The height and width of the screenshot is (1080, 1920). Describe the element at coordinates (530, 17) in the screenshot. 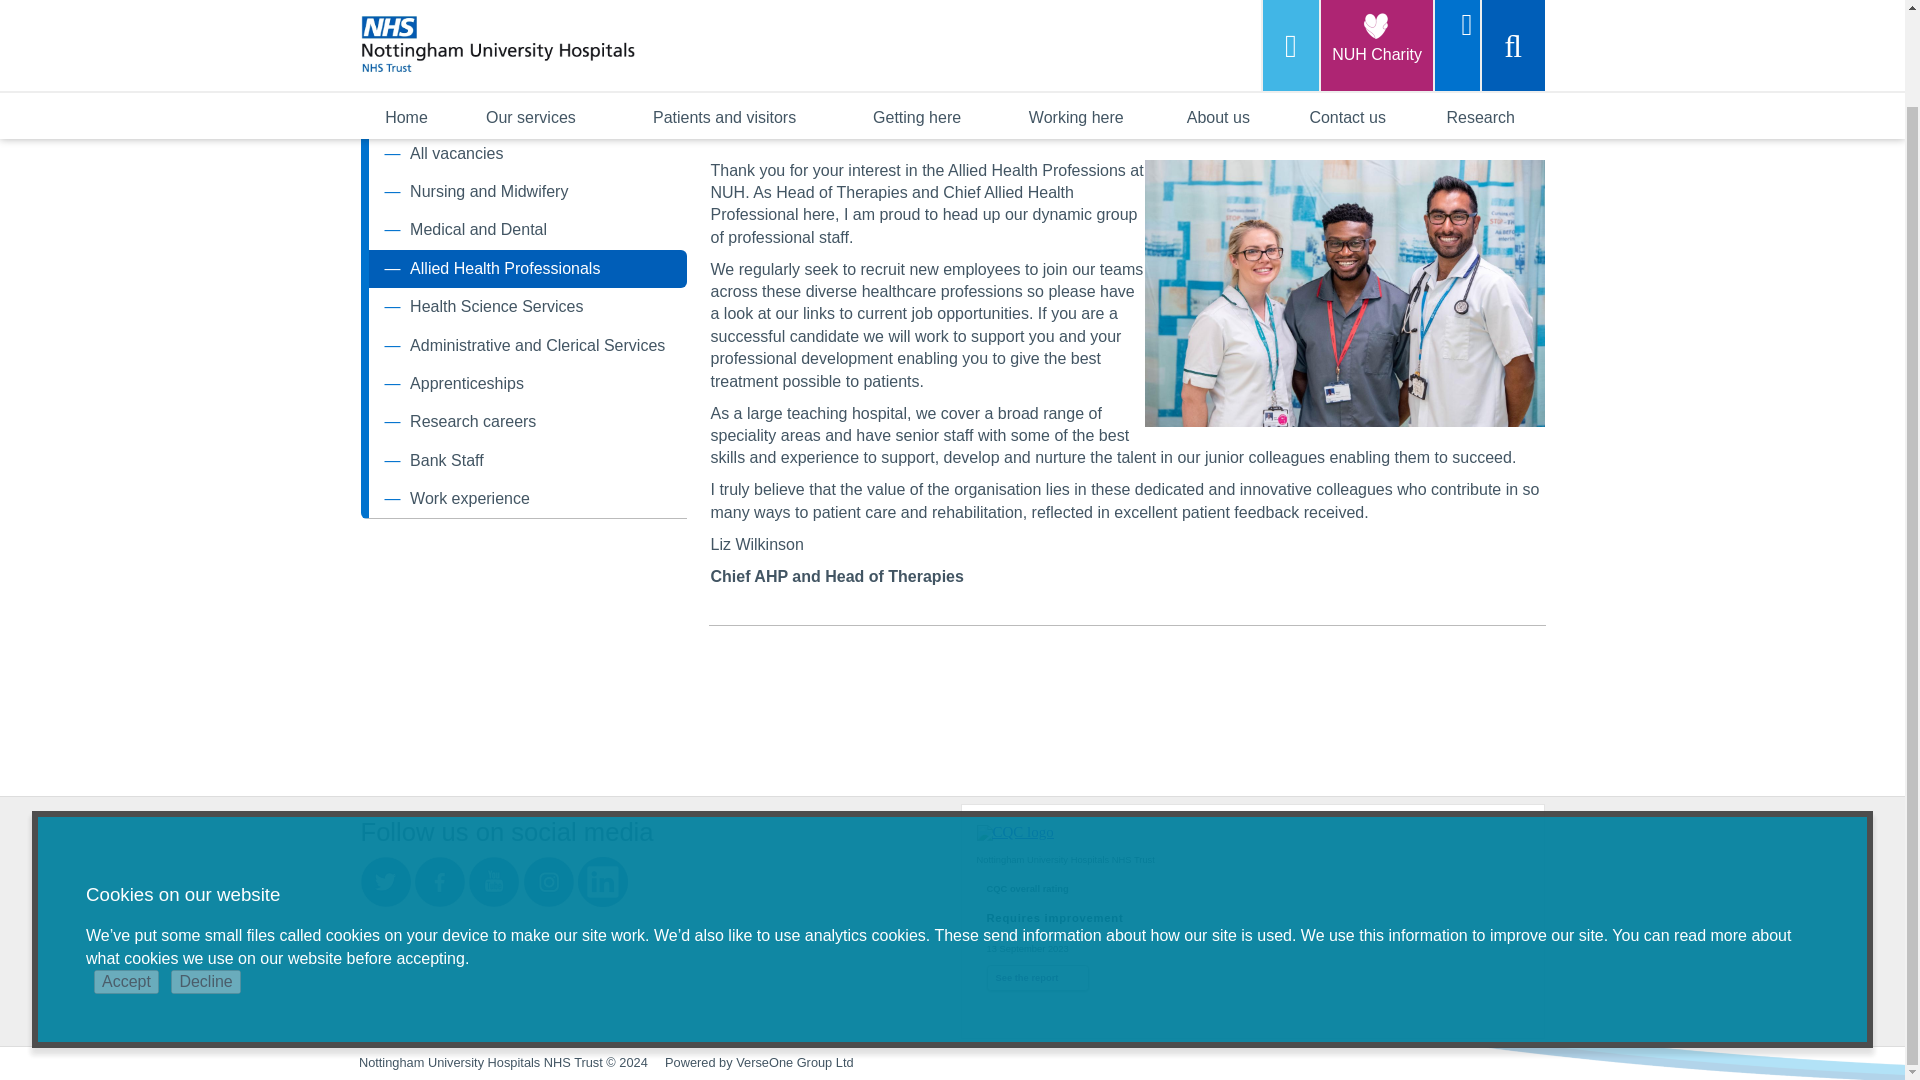

I see `Our services` at that location.